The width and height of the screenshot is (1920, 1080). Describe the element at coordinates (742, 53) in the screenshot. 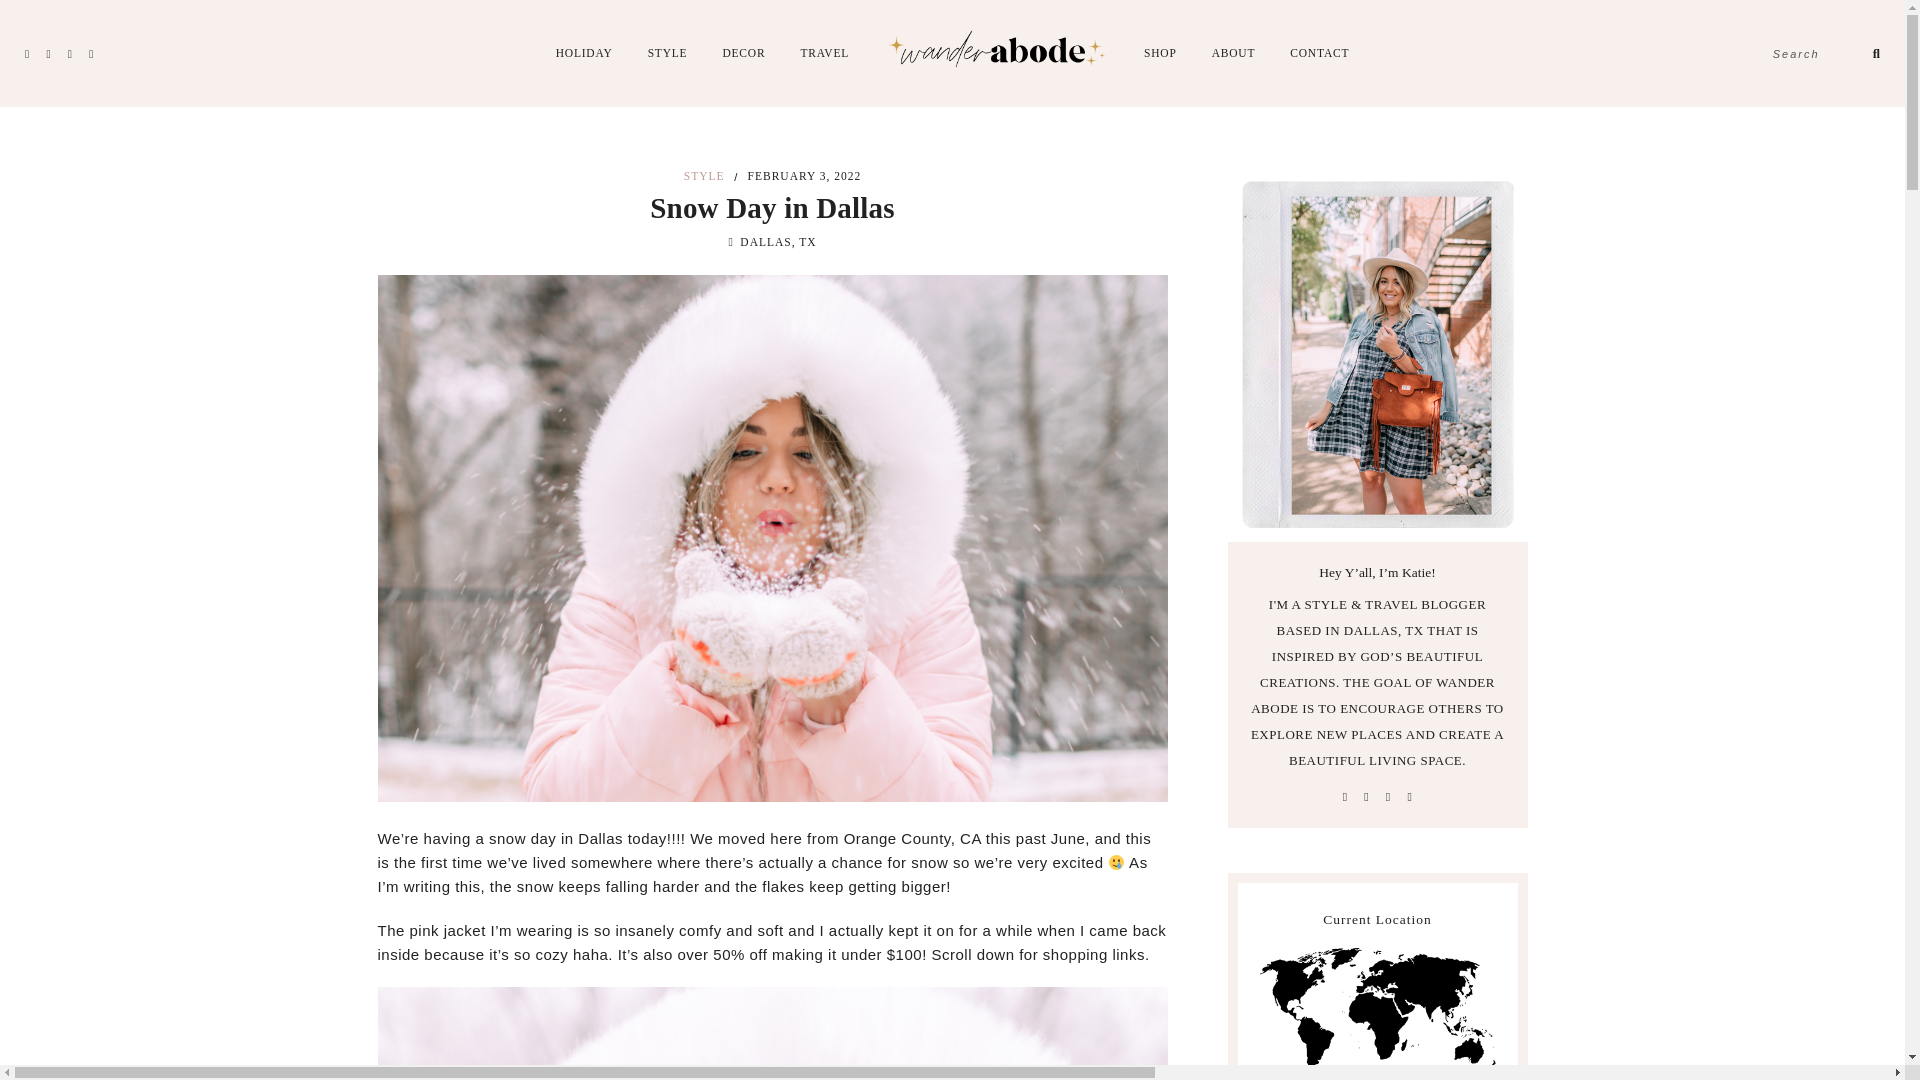

I see `DECOR` at that location.